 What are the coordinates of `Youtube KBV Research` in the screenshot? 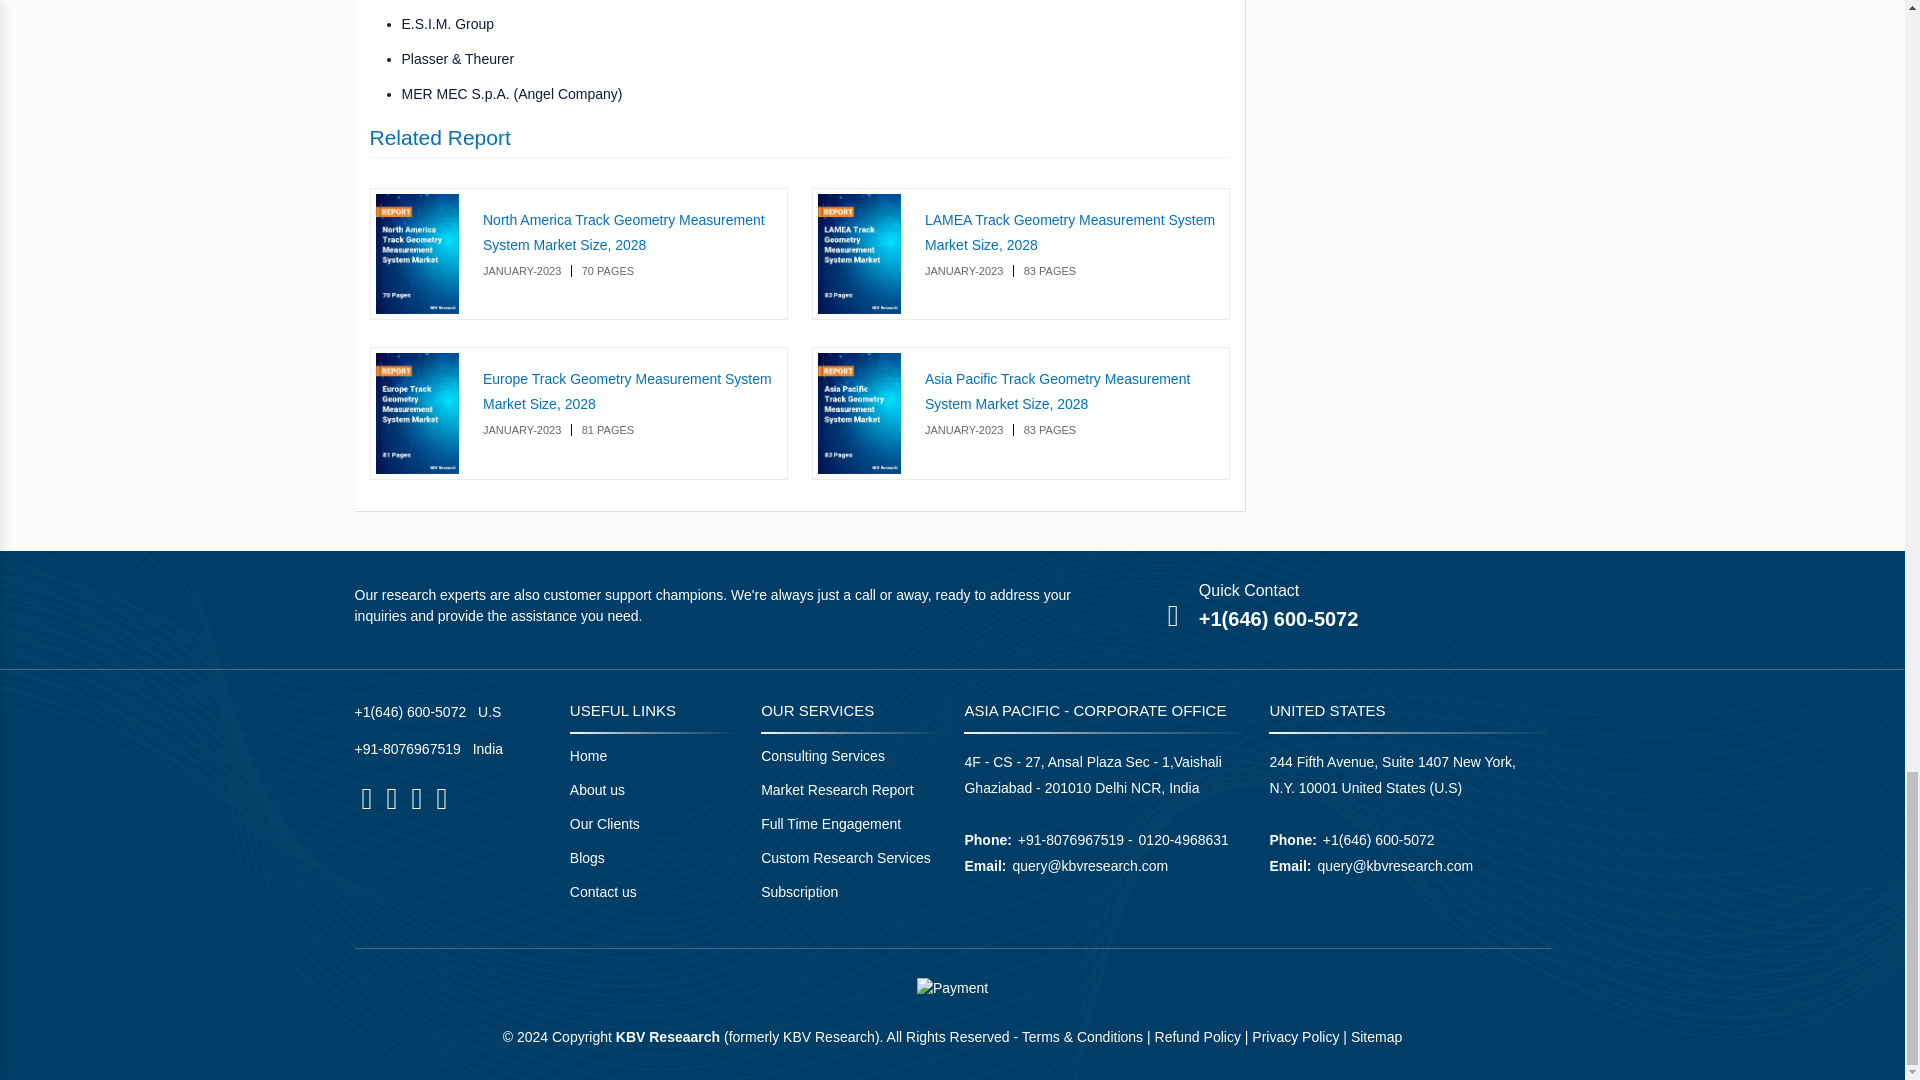 It's located at (441, 799).